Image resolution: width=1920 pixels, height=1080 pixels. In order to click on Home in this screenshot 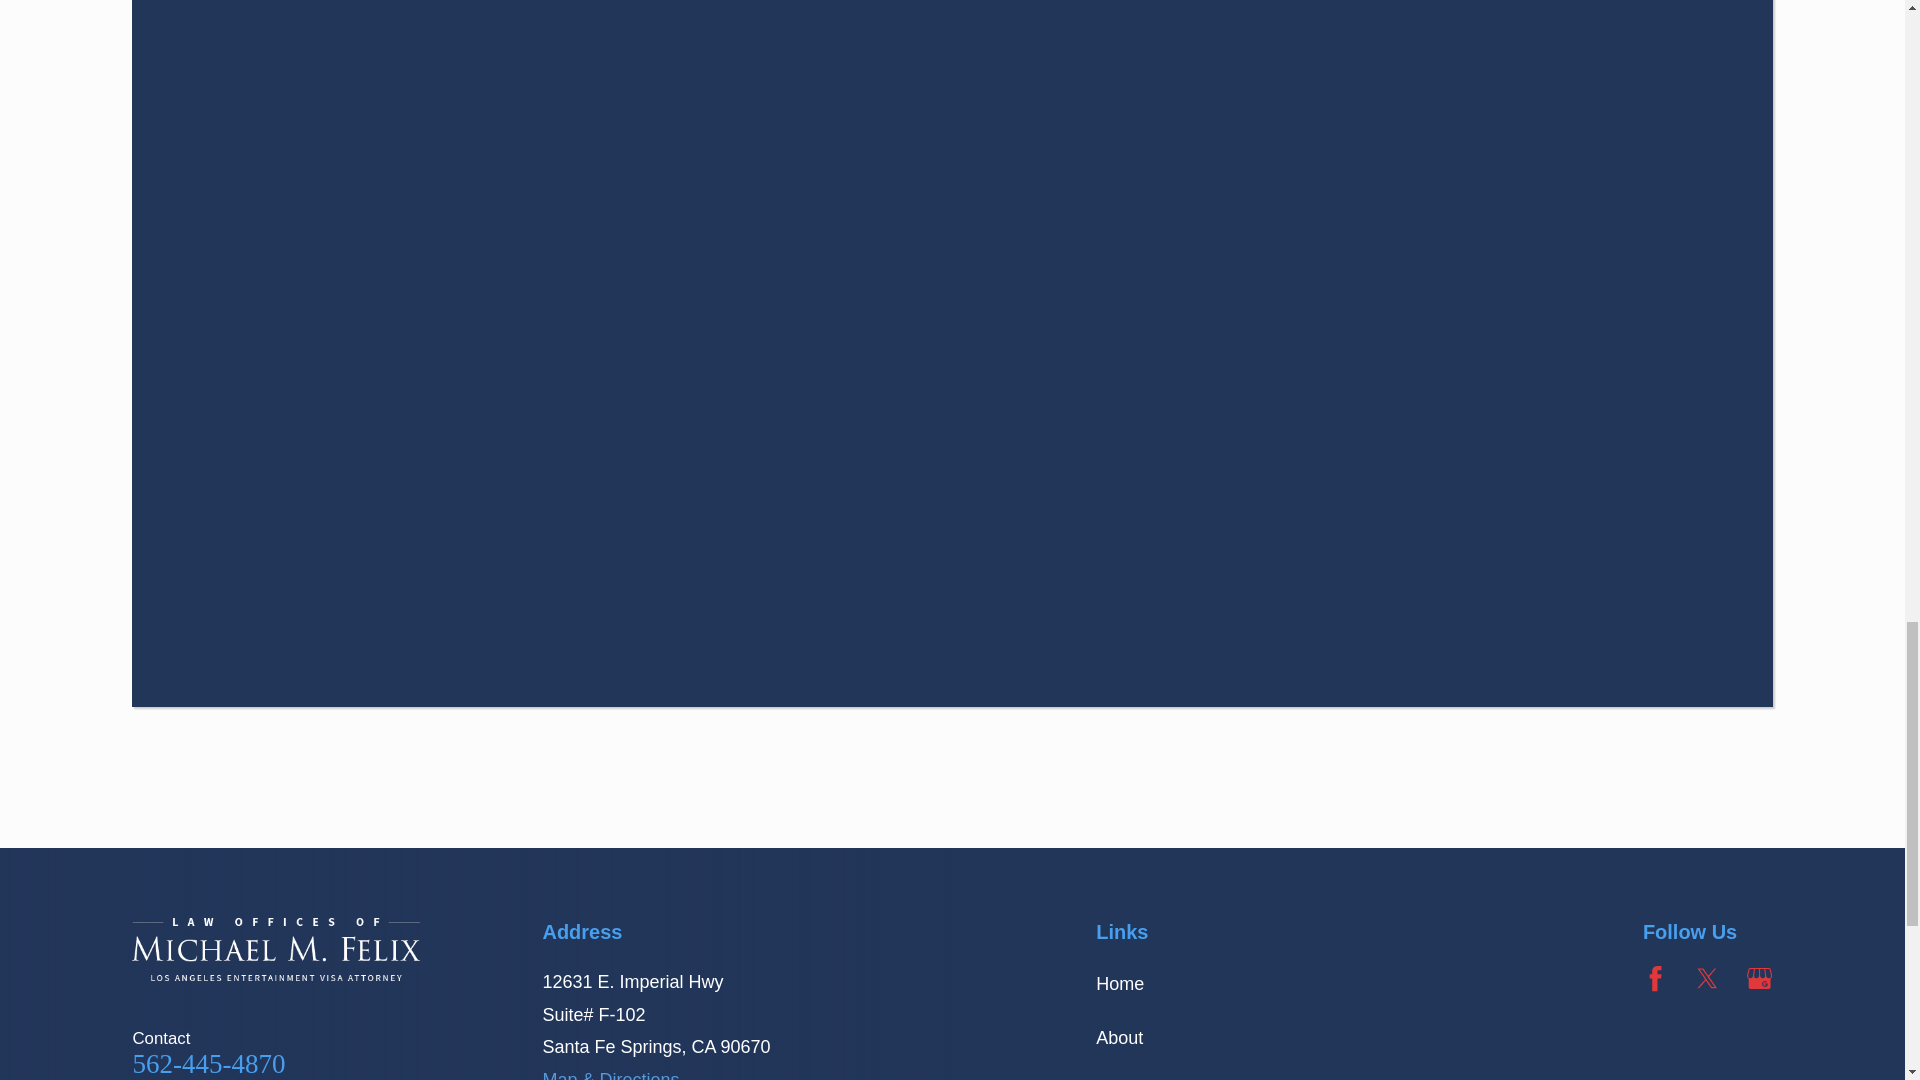, I will do `click(276, 949)`.